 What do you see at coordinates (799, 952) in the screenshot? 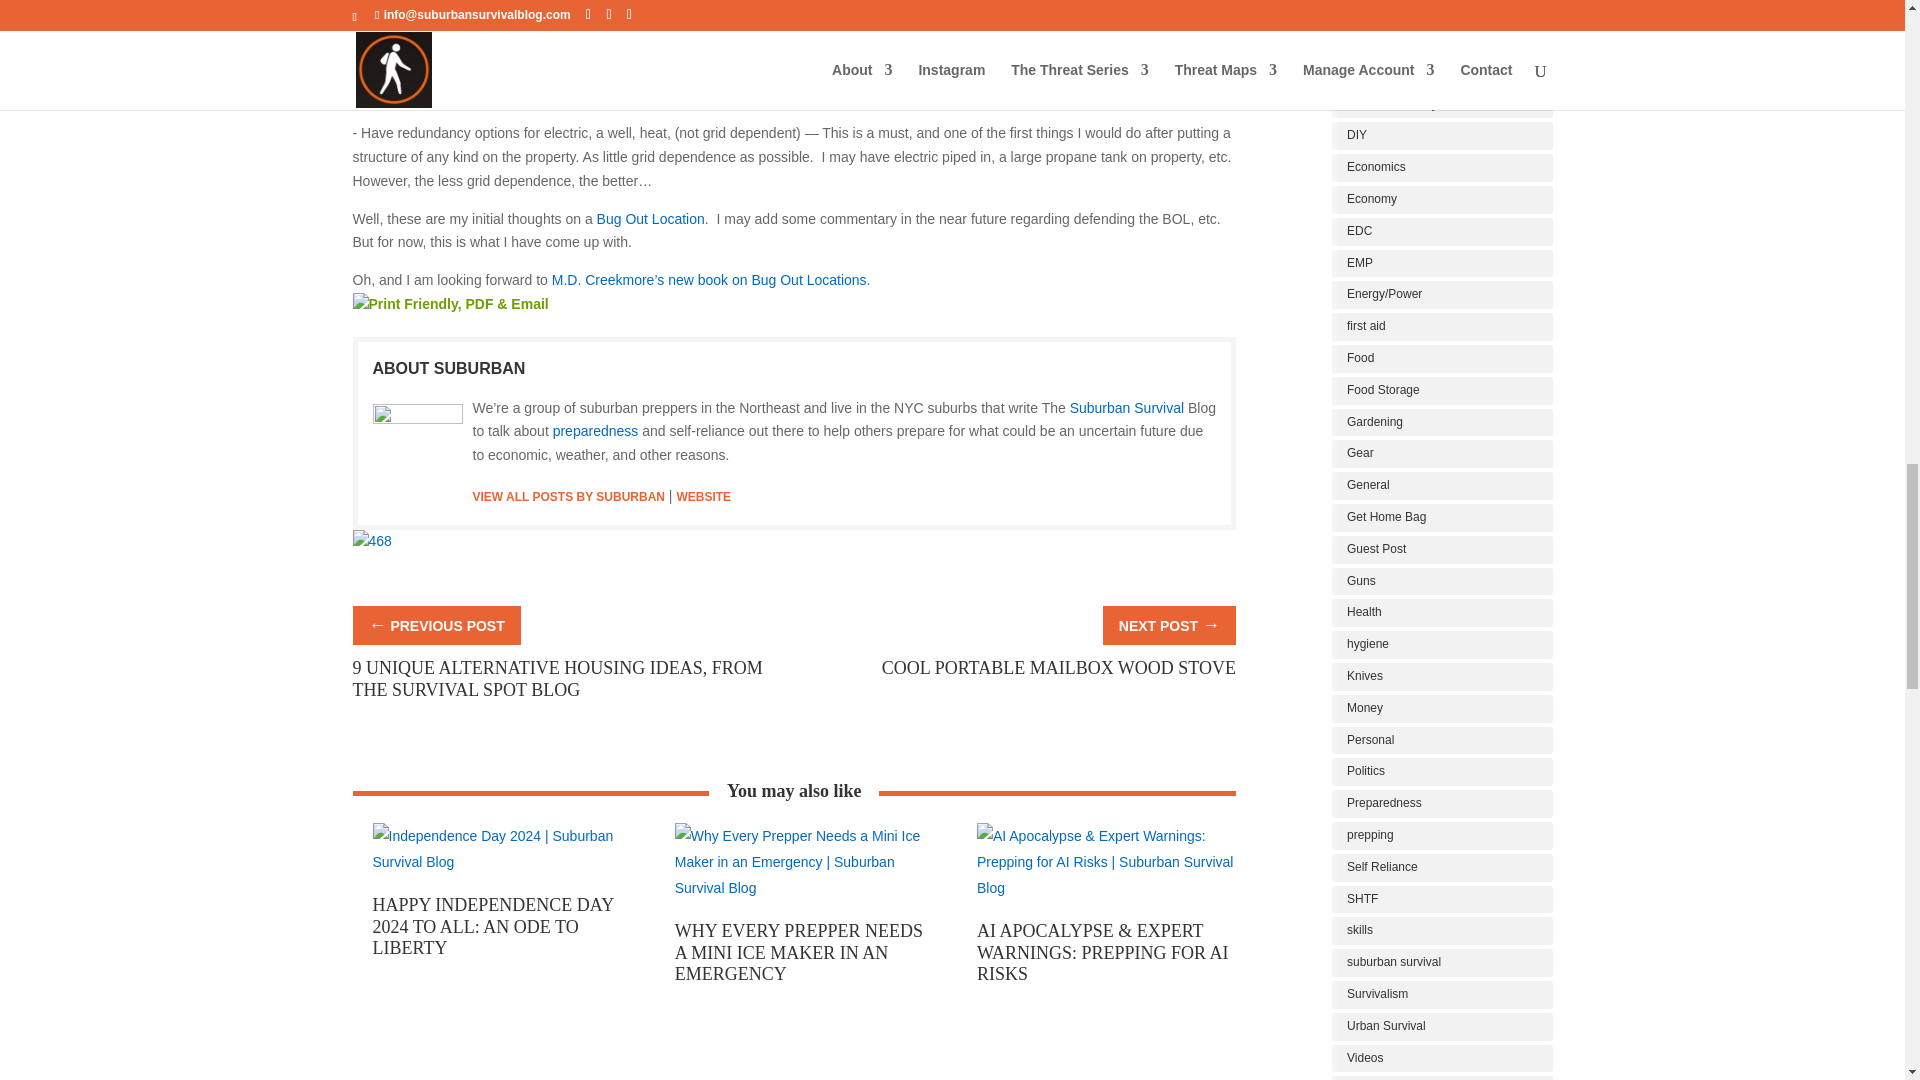
I see `Why Every Prepper Needs a Mini Ice Maker in an Emergency` at bounding box center [799, 952].